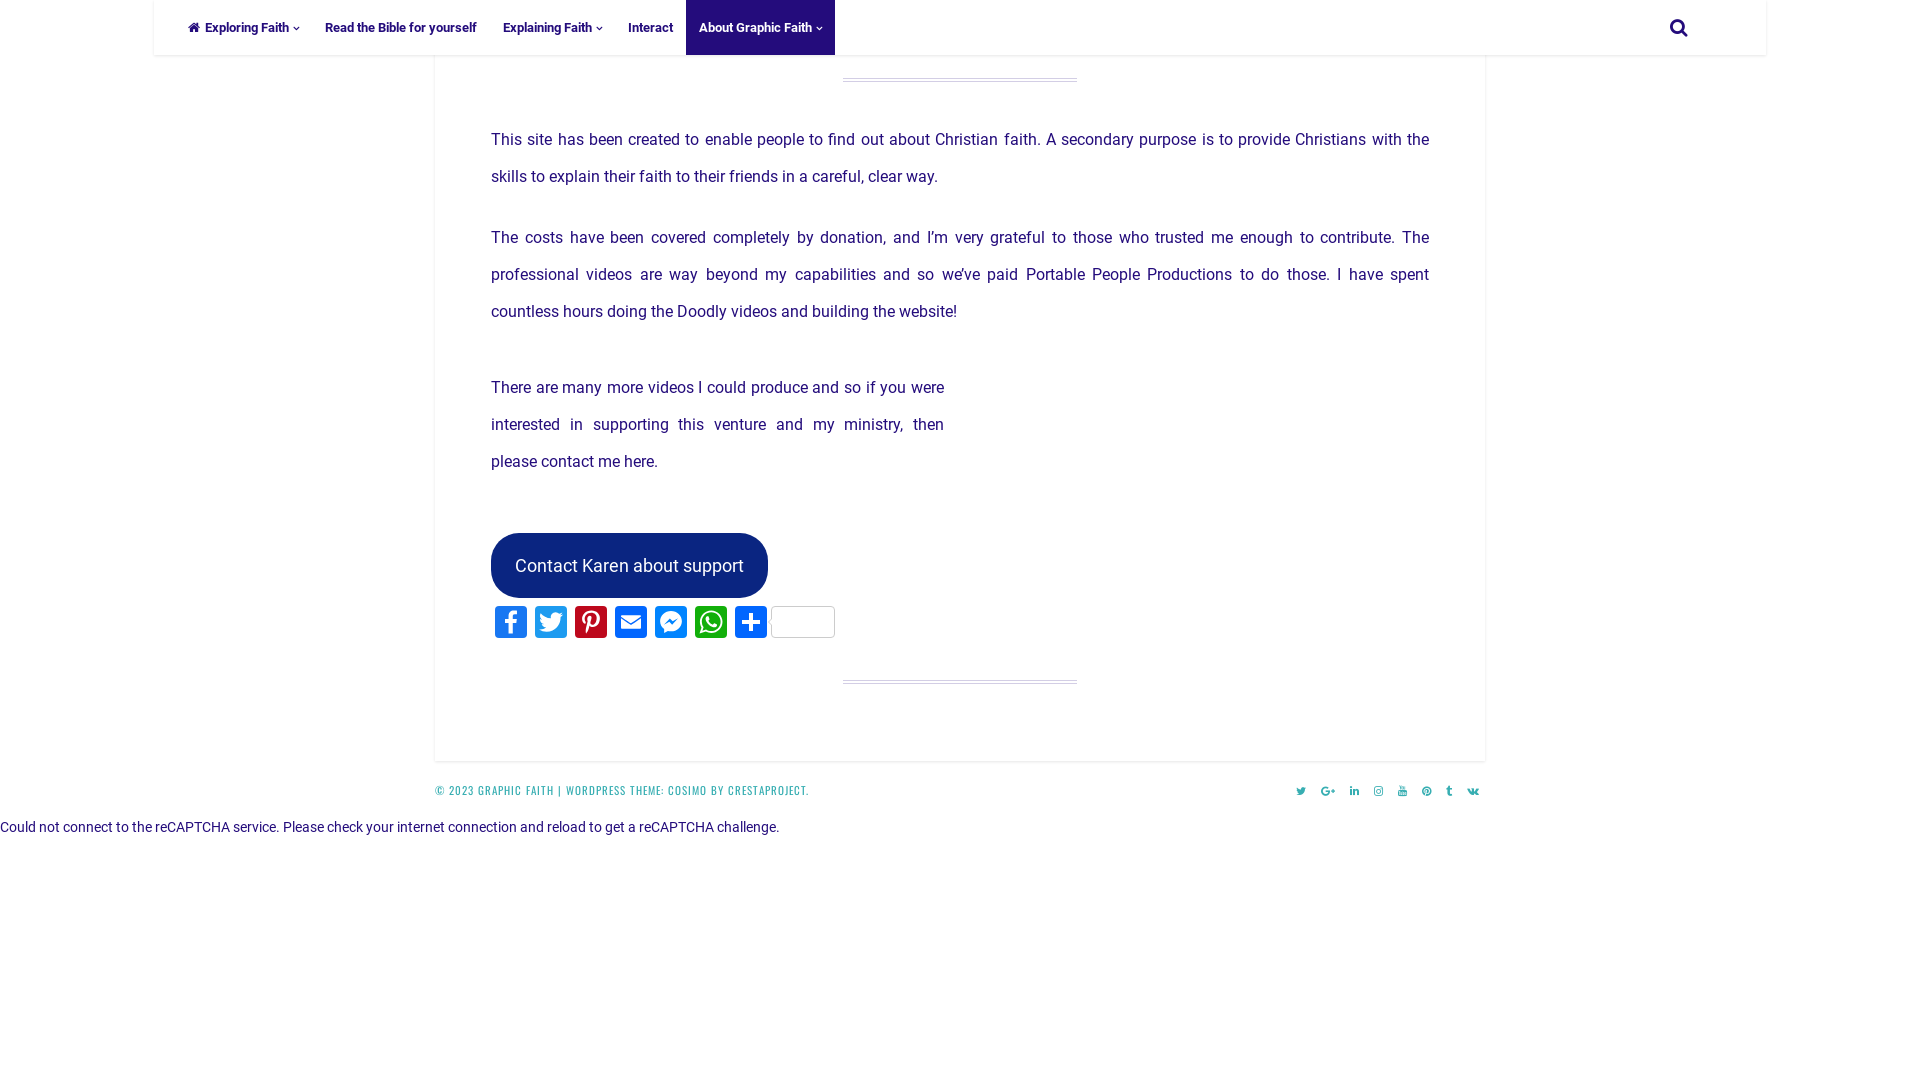 The image size is (1920, 1080). Describe the element at coordinates (400, 28) in the screenshot. I see `Read the Bible for yourself` at that location.